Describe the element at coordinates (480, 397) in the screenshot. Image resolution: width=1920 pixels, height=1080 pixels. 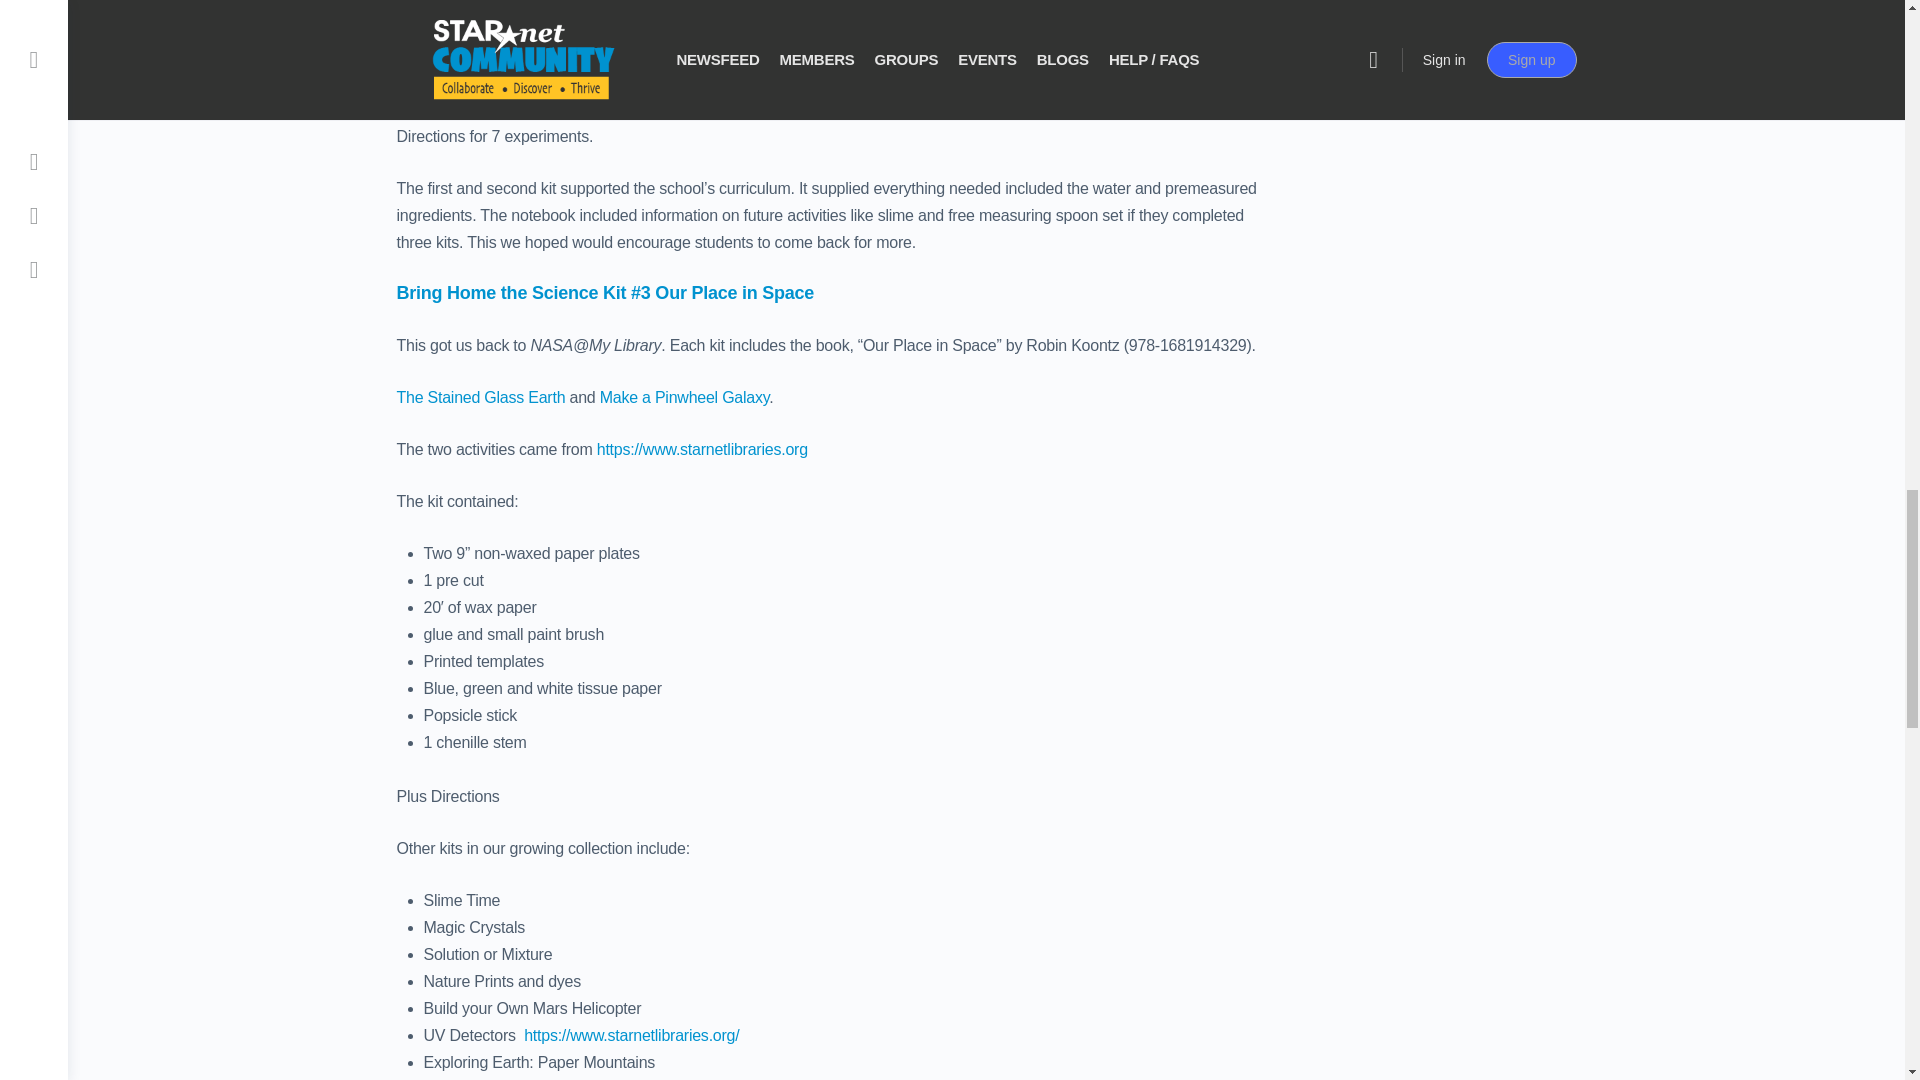
I see `The Stained Glass Earth` at that location.